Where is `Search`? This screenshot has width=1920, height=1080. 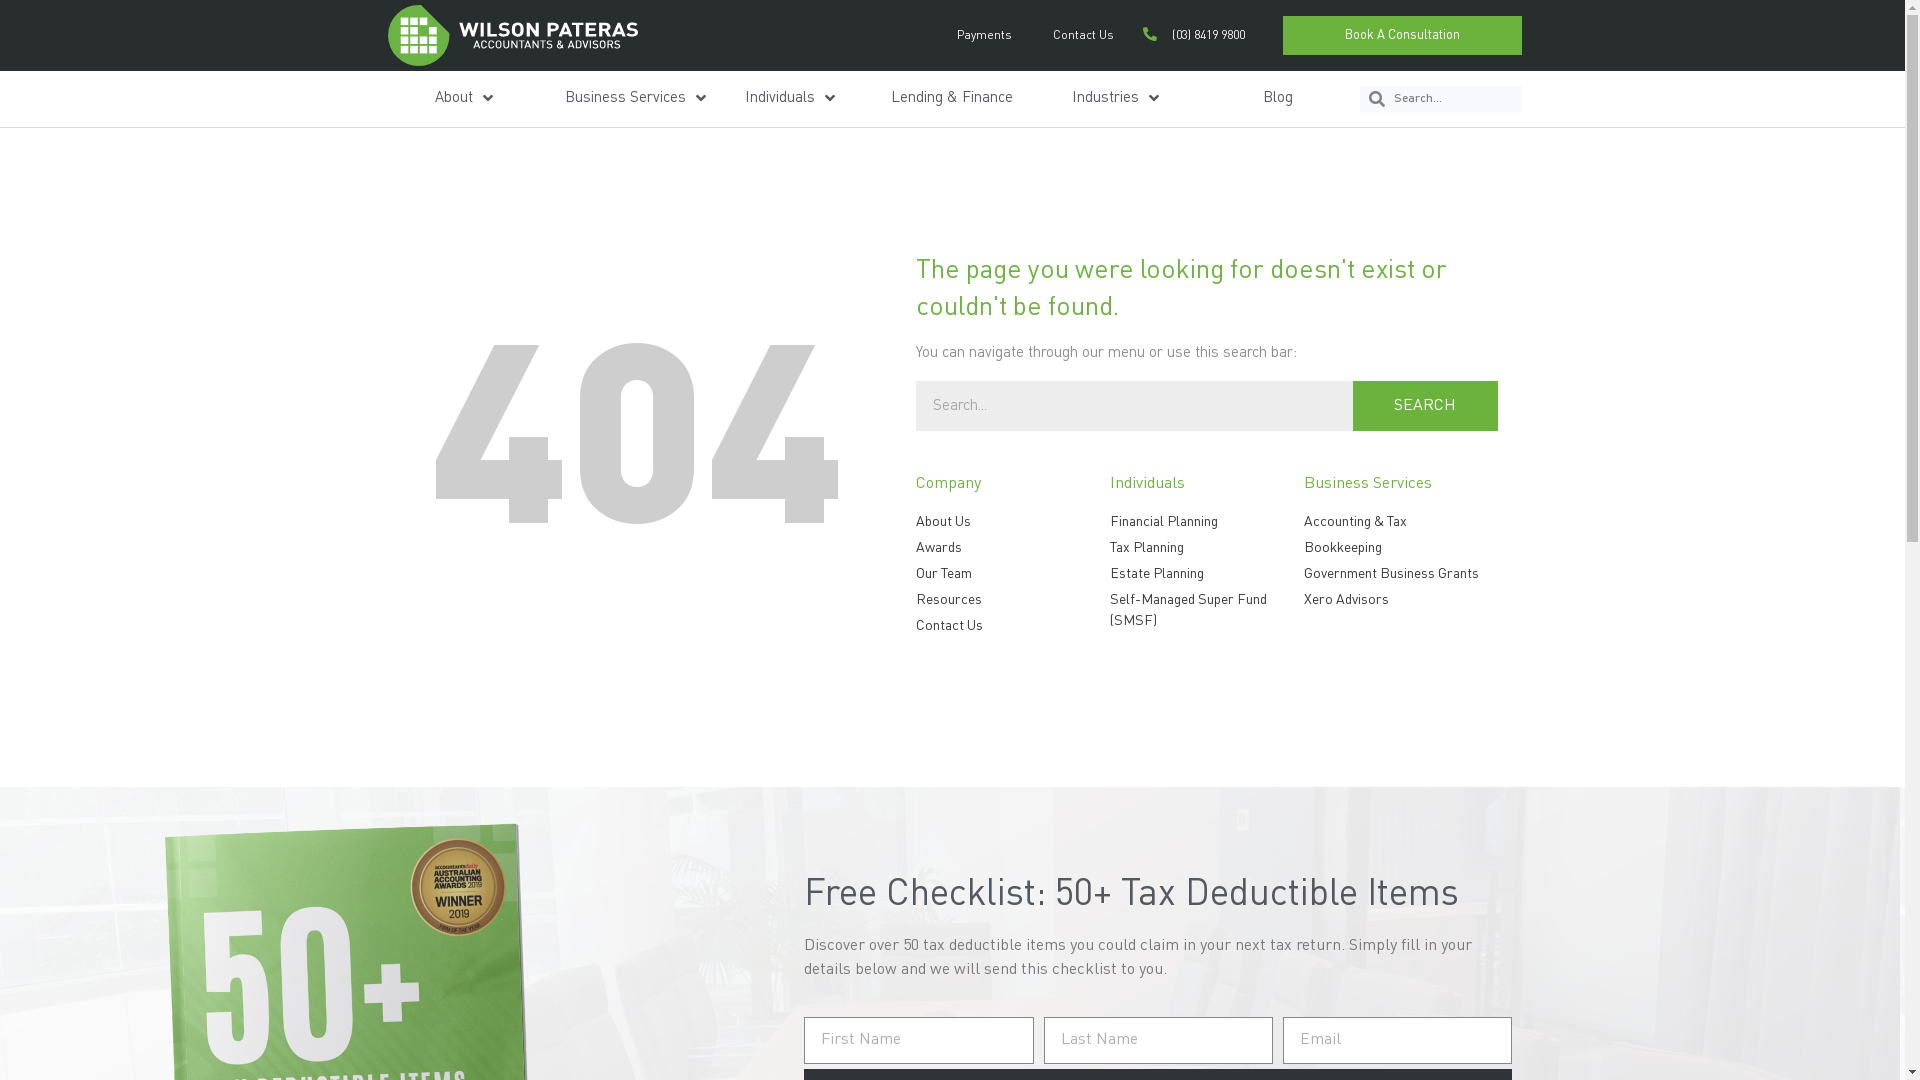 Search is located at coordinates (1454, 100).